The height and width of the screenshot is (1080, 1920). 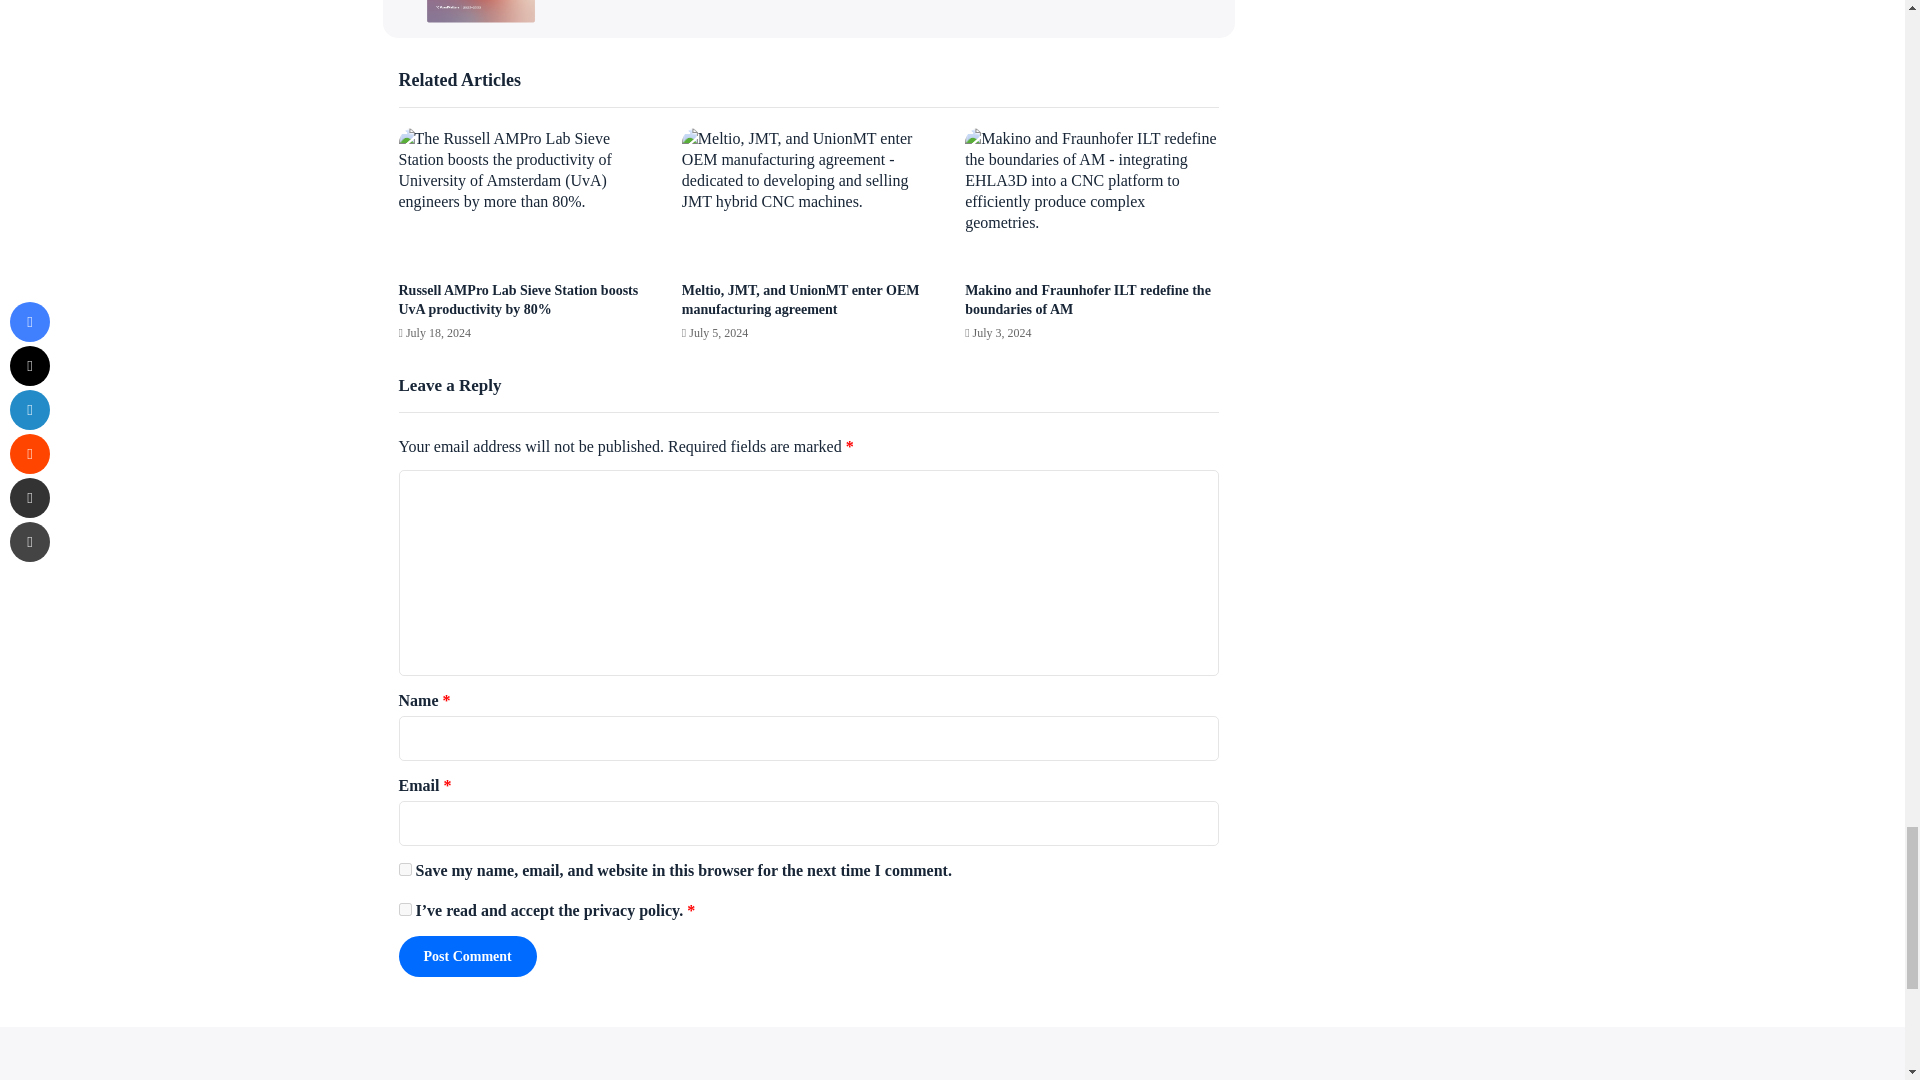 What do you see at coordinates (466, 956) in the screenshot?
I see `Post Comment` at bounding box center [466, 956].